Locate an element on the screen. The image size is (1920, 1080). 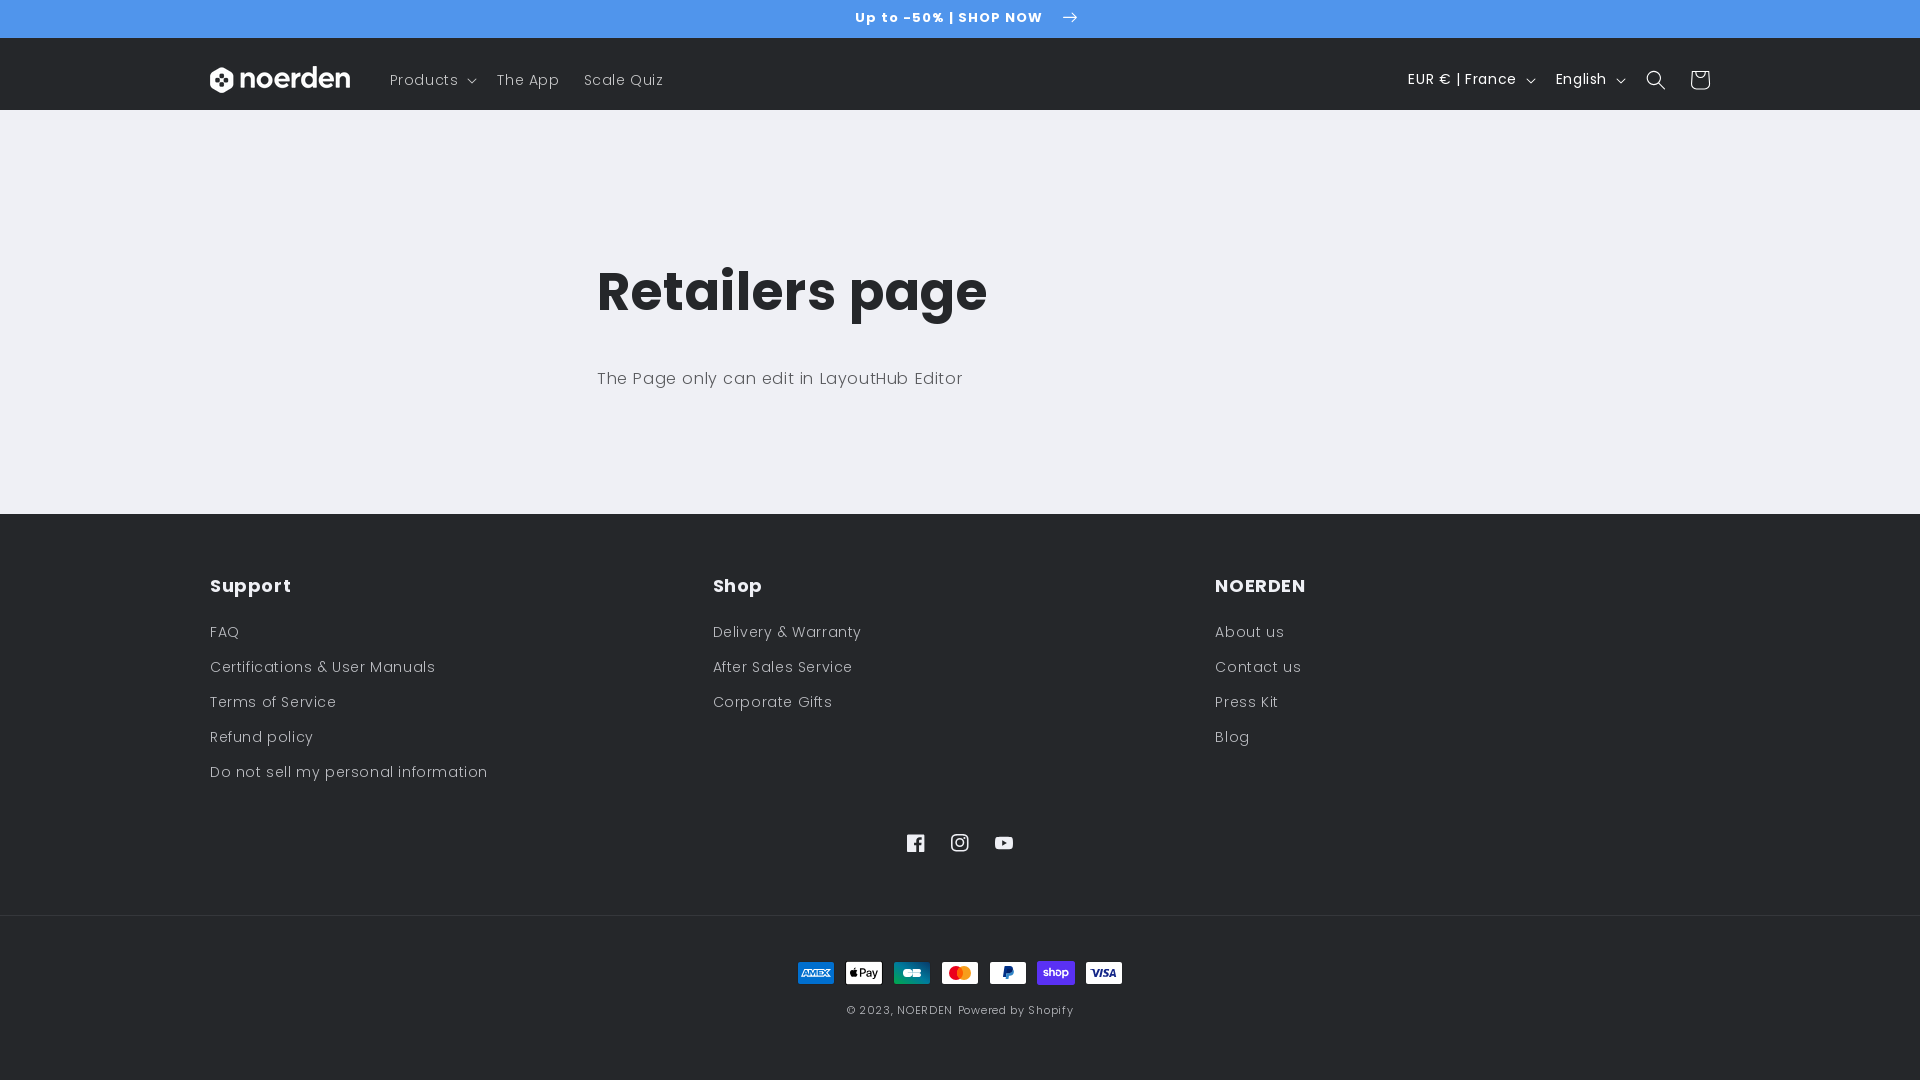
YouTube is located at coordinates (1004, 843).